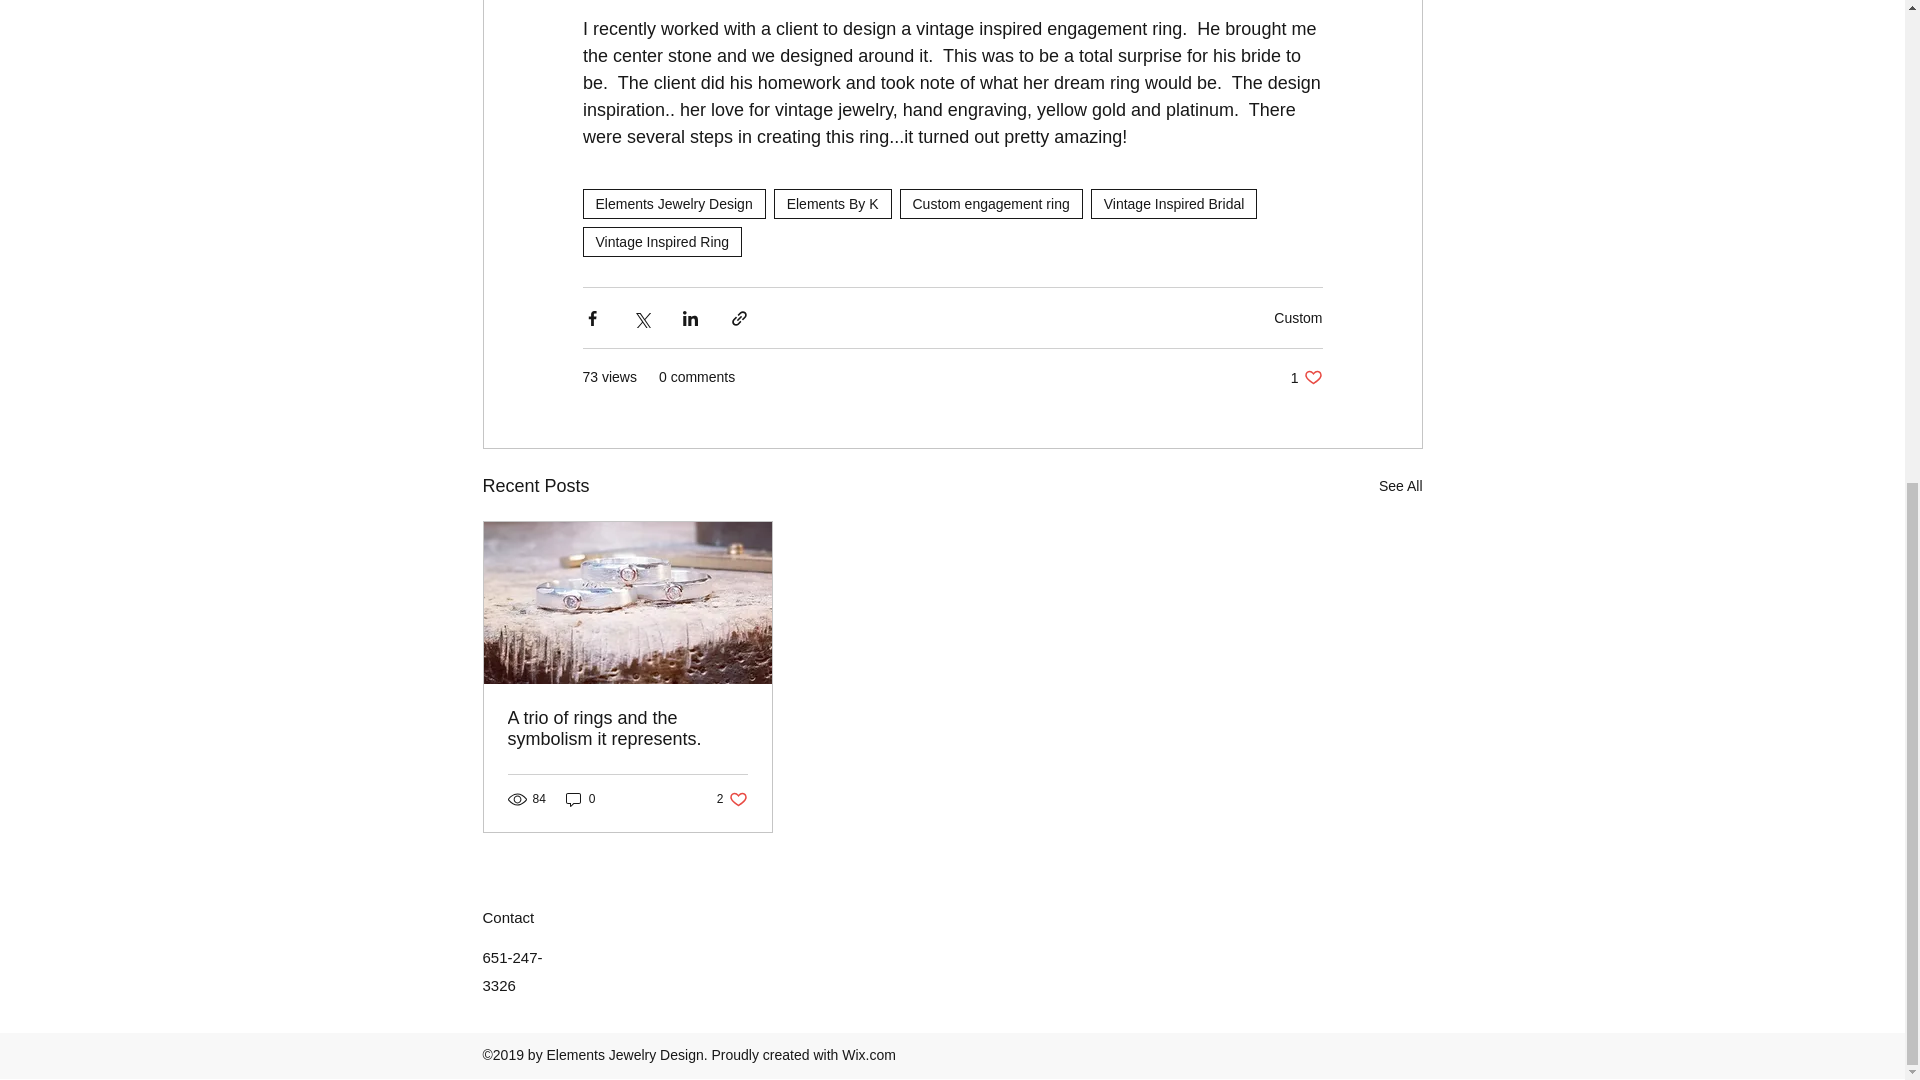 The height and width of the screenshot is (1080, 1920). What do you see at coordinates (1174, 204) in the screenshot?
I see `Vintage Inspired Bridal` at bounding box center [1174, 204].